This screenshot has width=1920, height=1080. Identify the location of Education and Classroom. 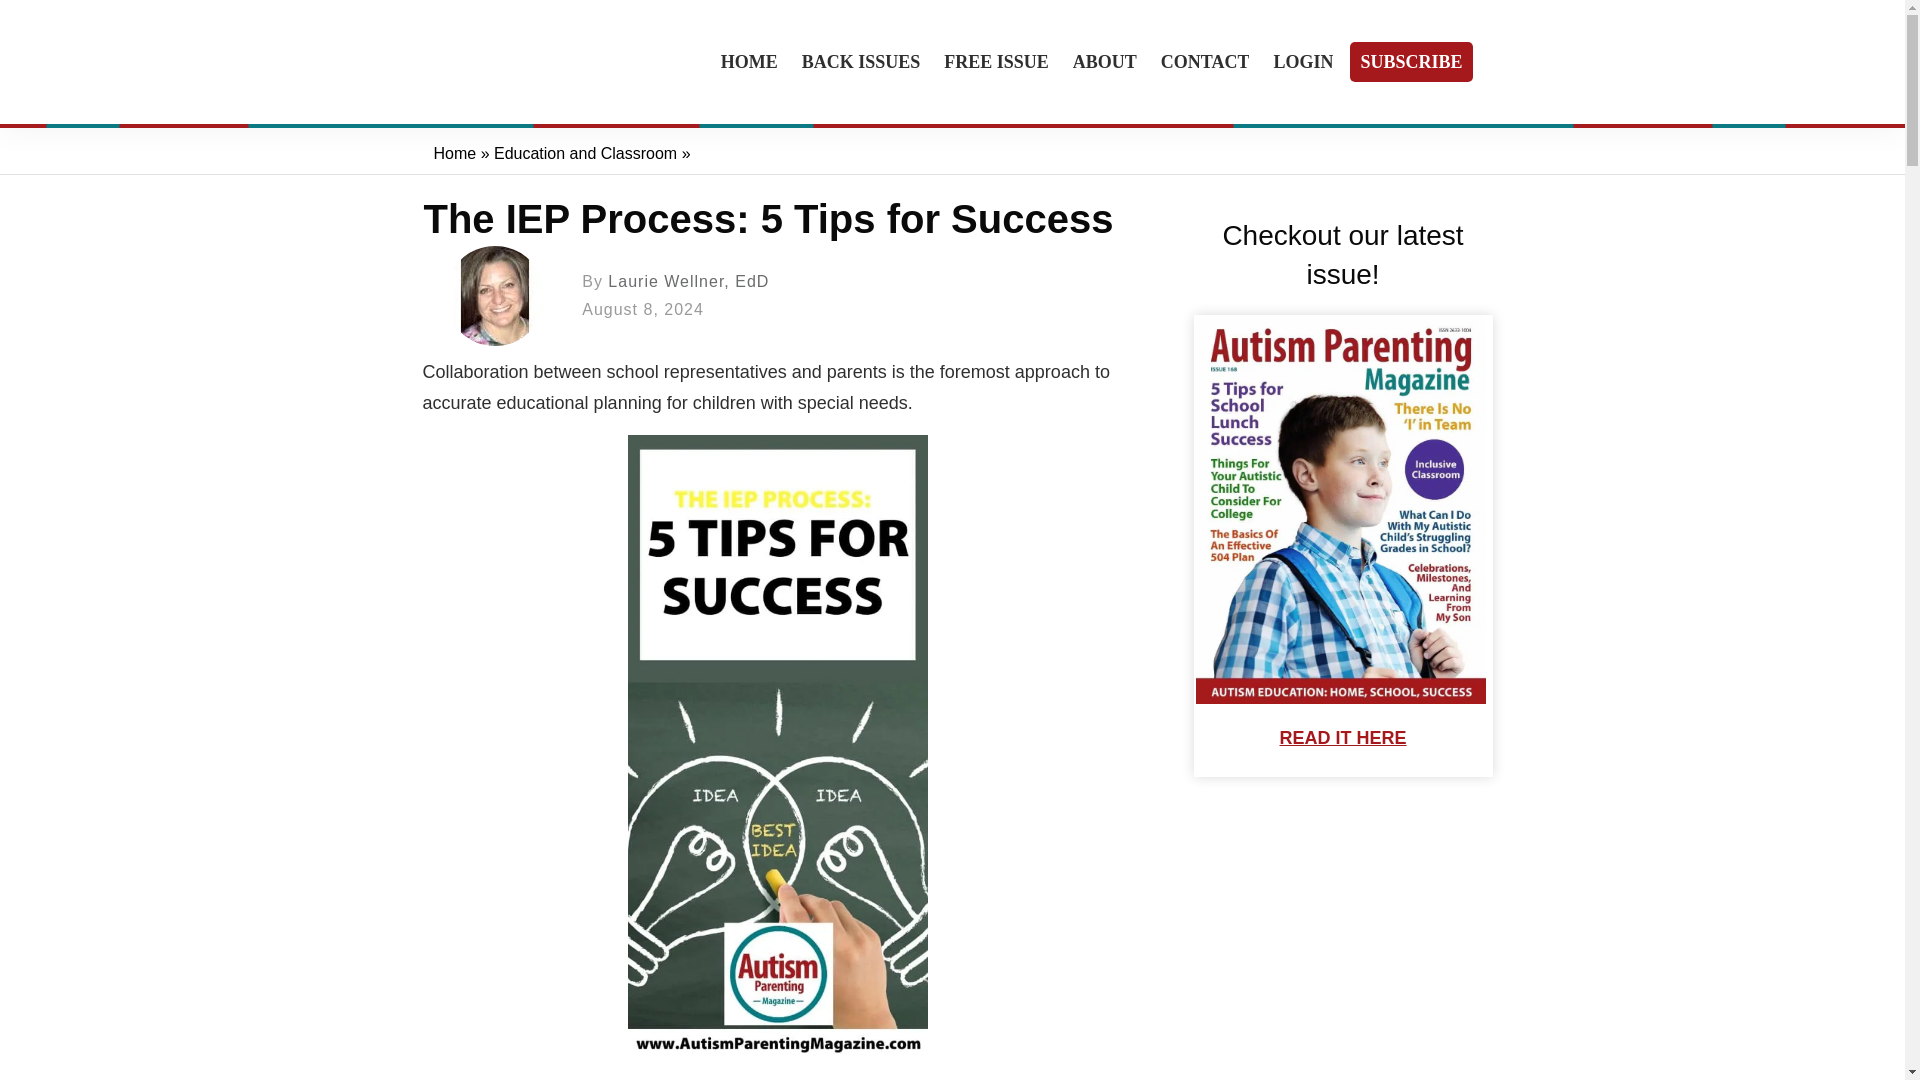
(585, 153).